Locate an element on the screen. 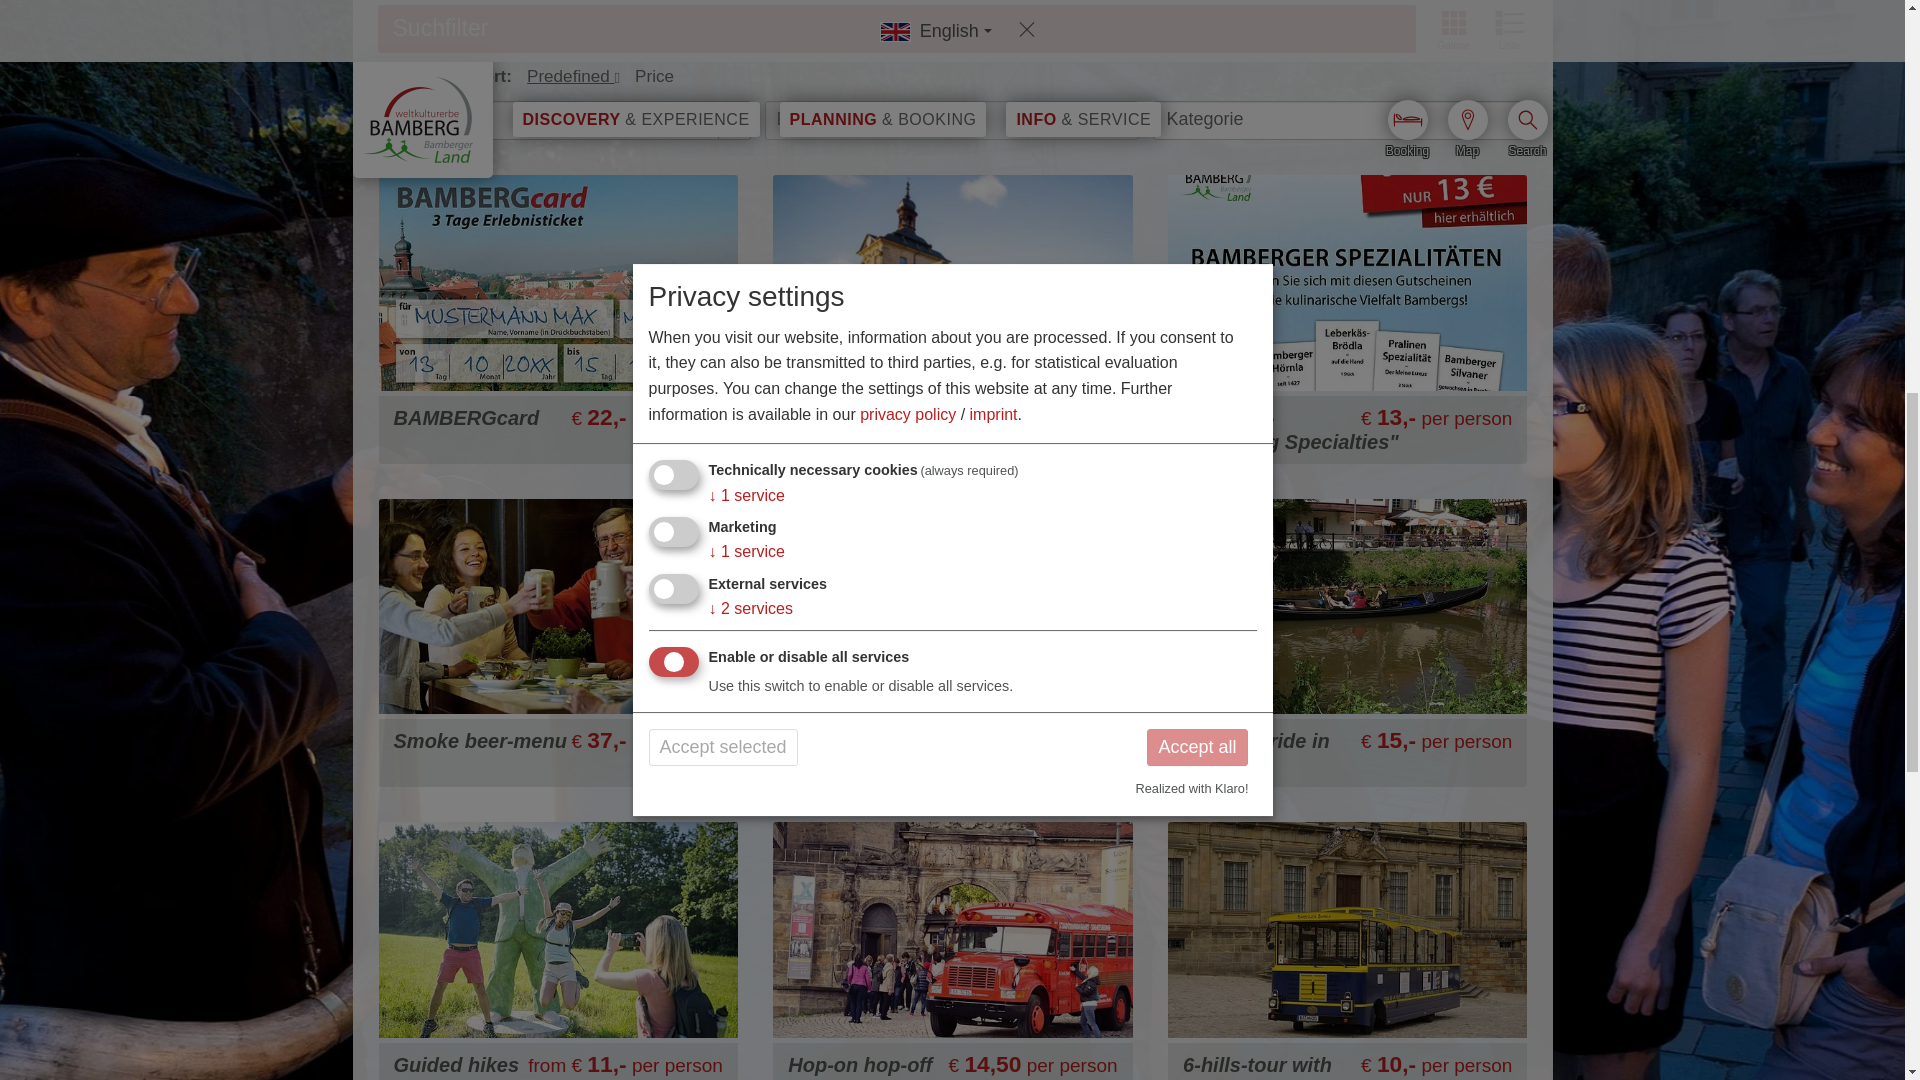  Kategorie is located at coordinates (1210, 118).